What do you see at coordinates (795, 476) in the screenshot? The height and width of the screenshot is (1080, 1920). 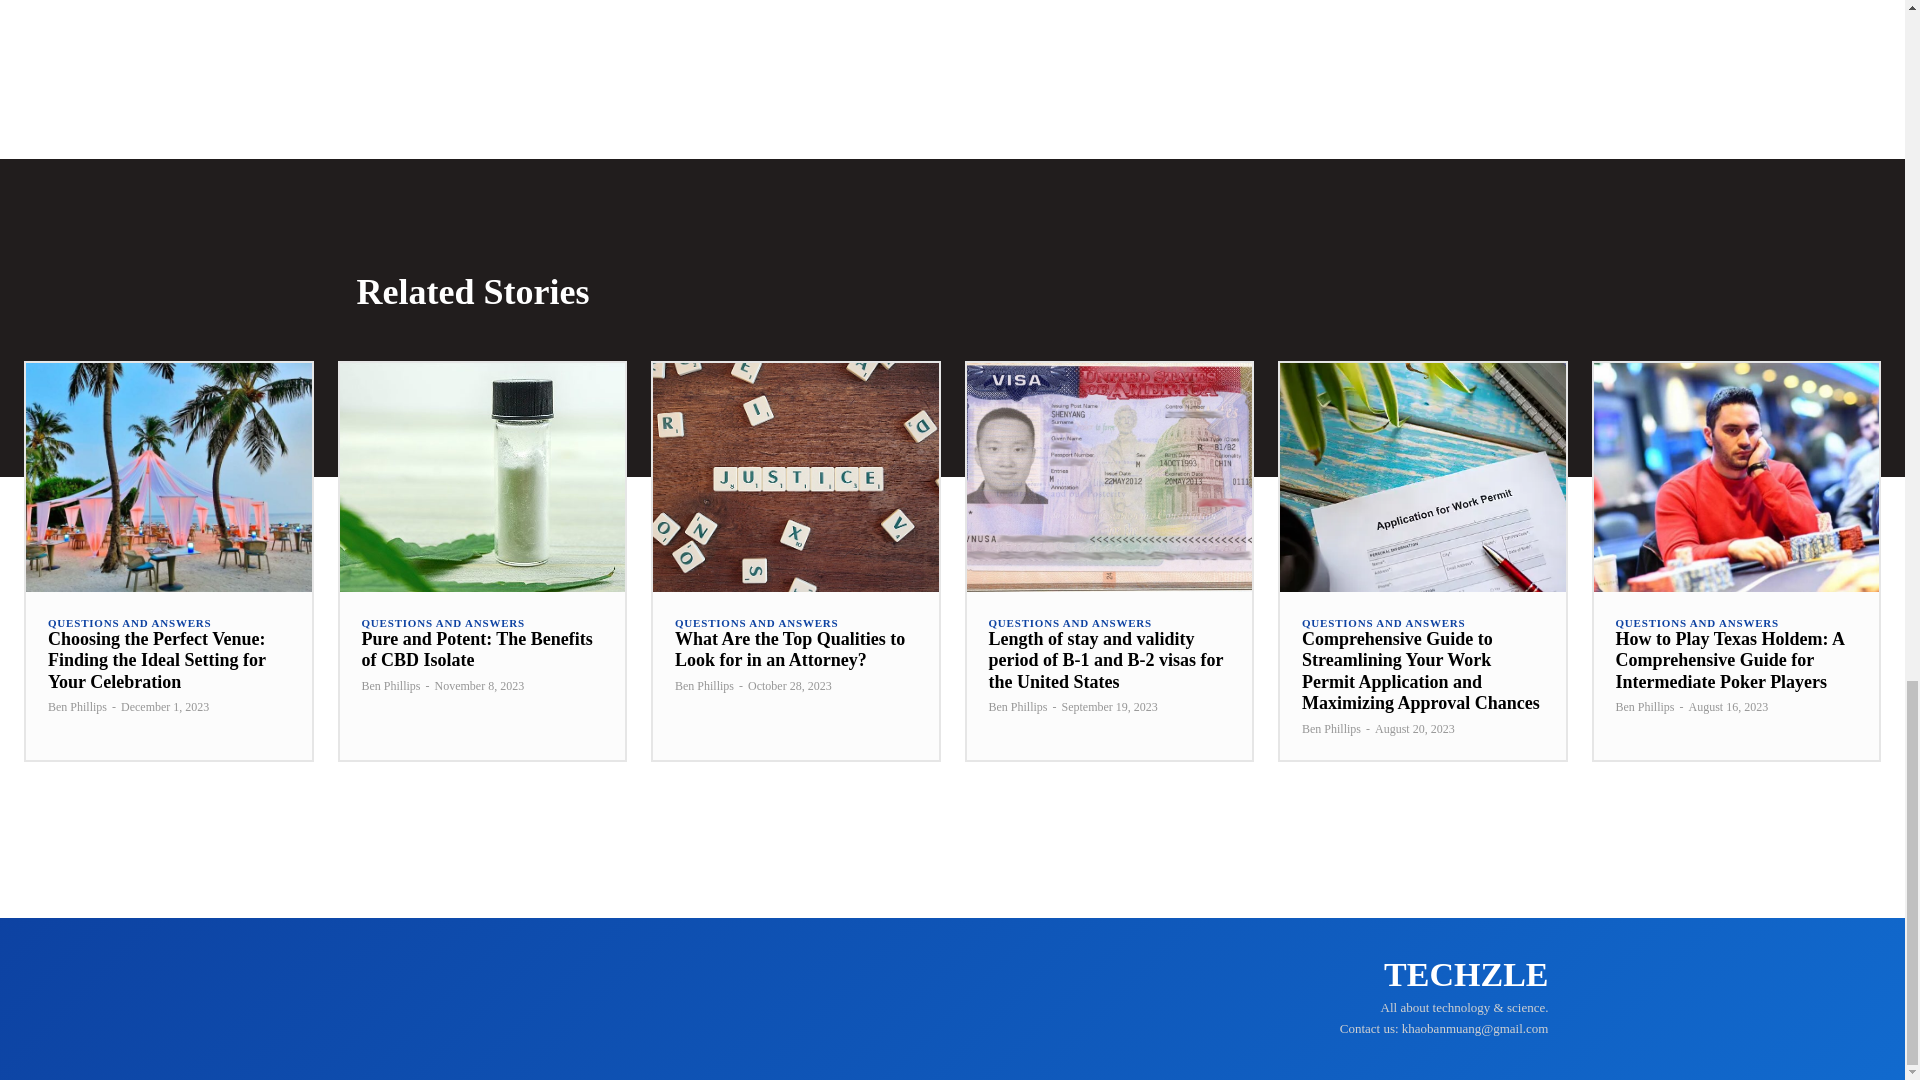 I see `What Are the Top Qualities to Look for in an Attorney?` at bounding box center [795, 476].